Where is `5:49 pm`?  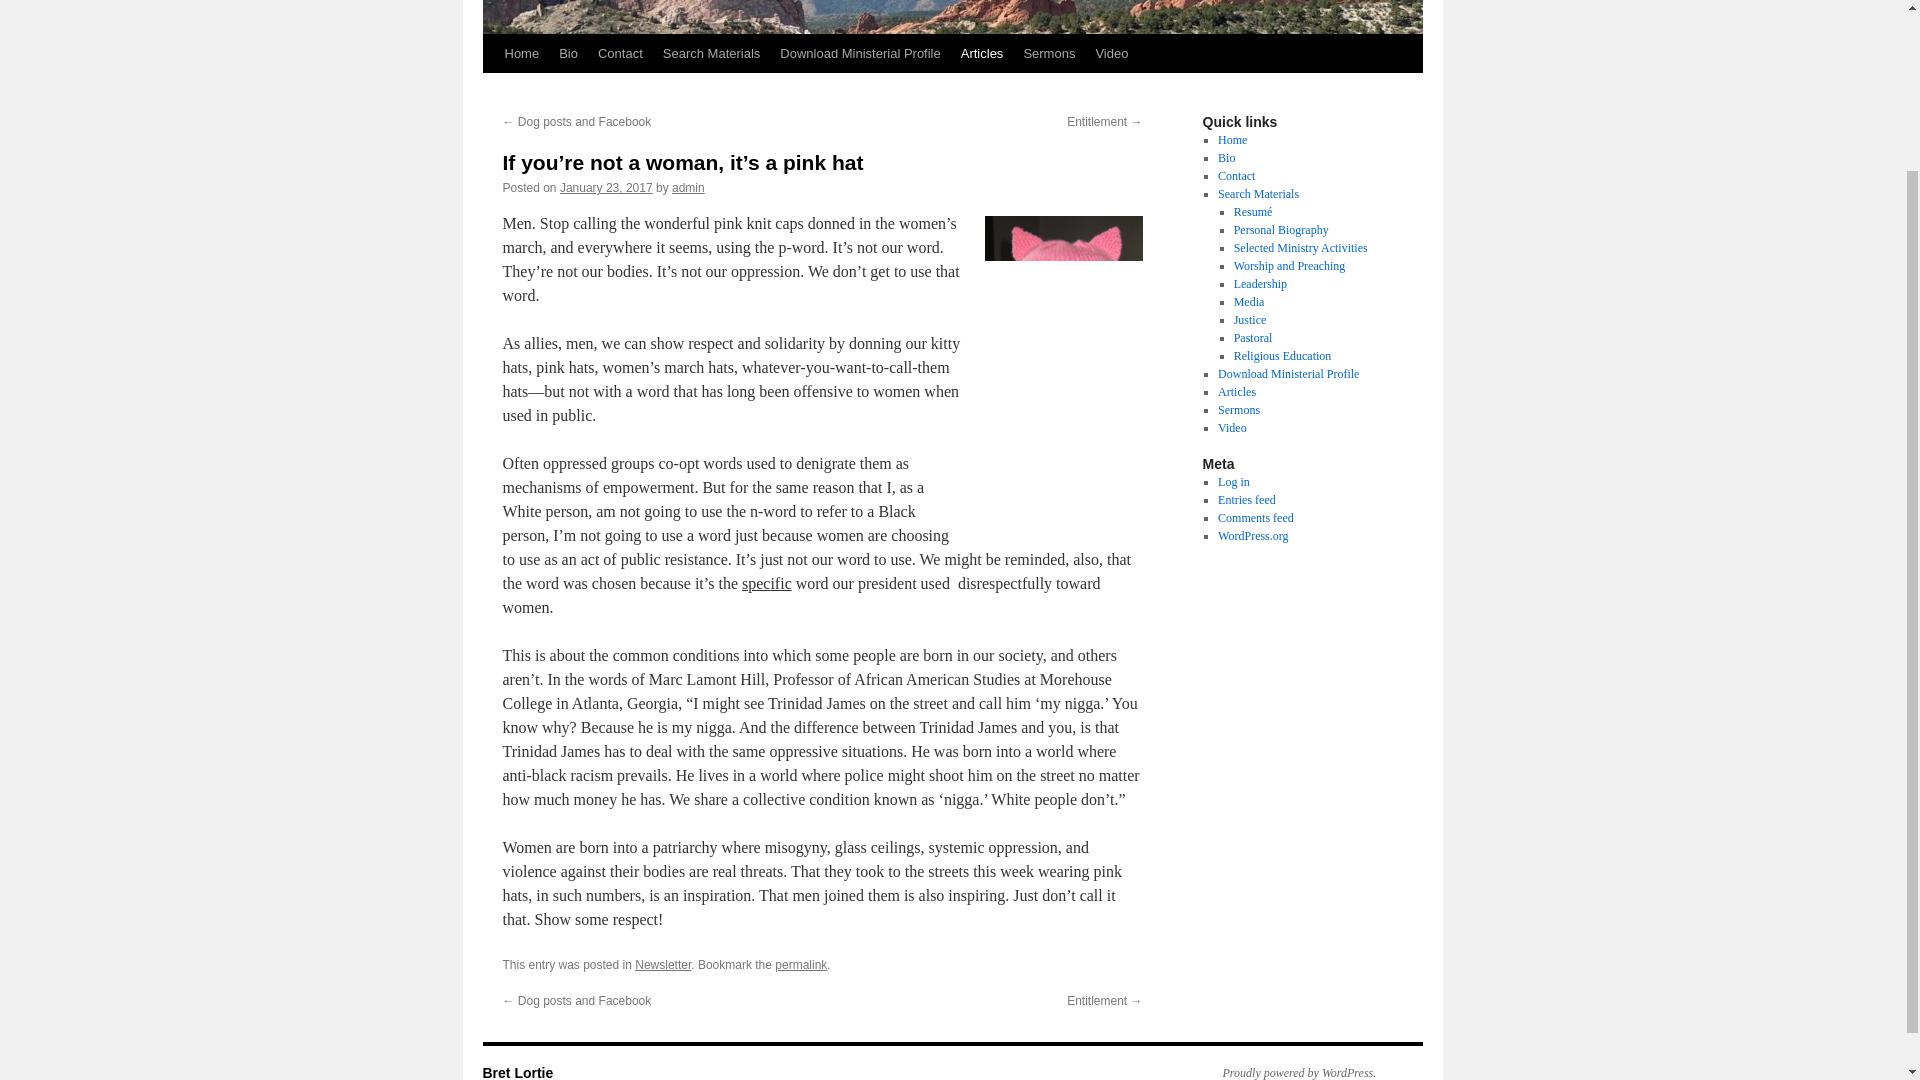 5:49 pm is located at coordinates (606, 188).